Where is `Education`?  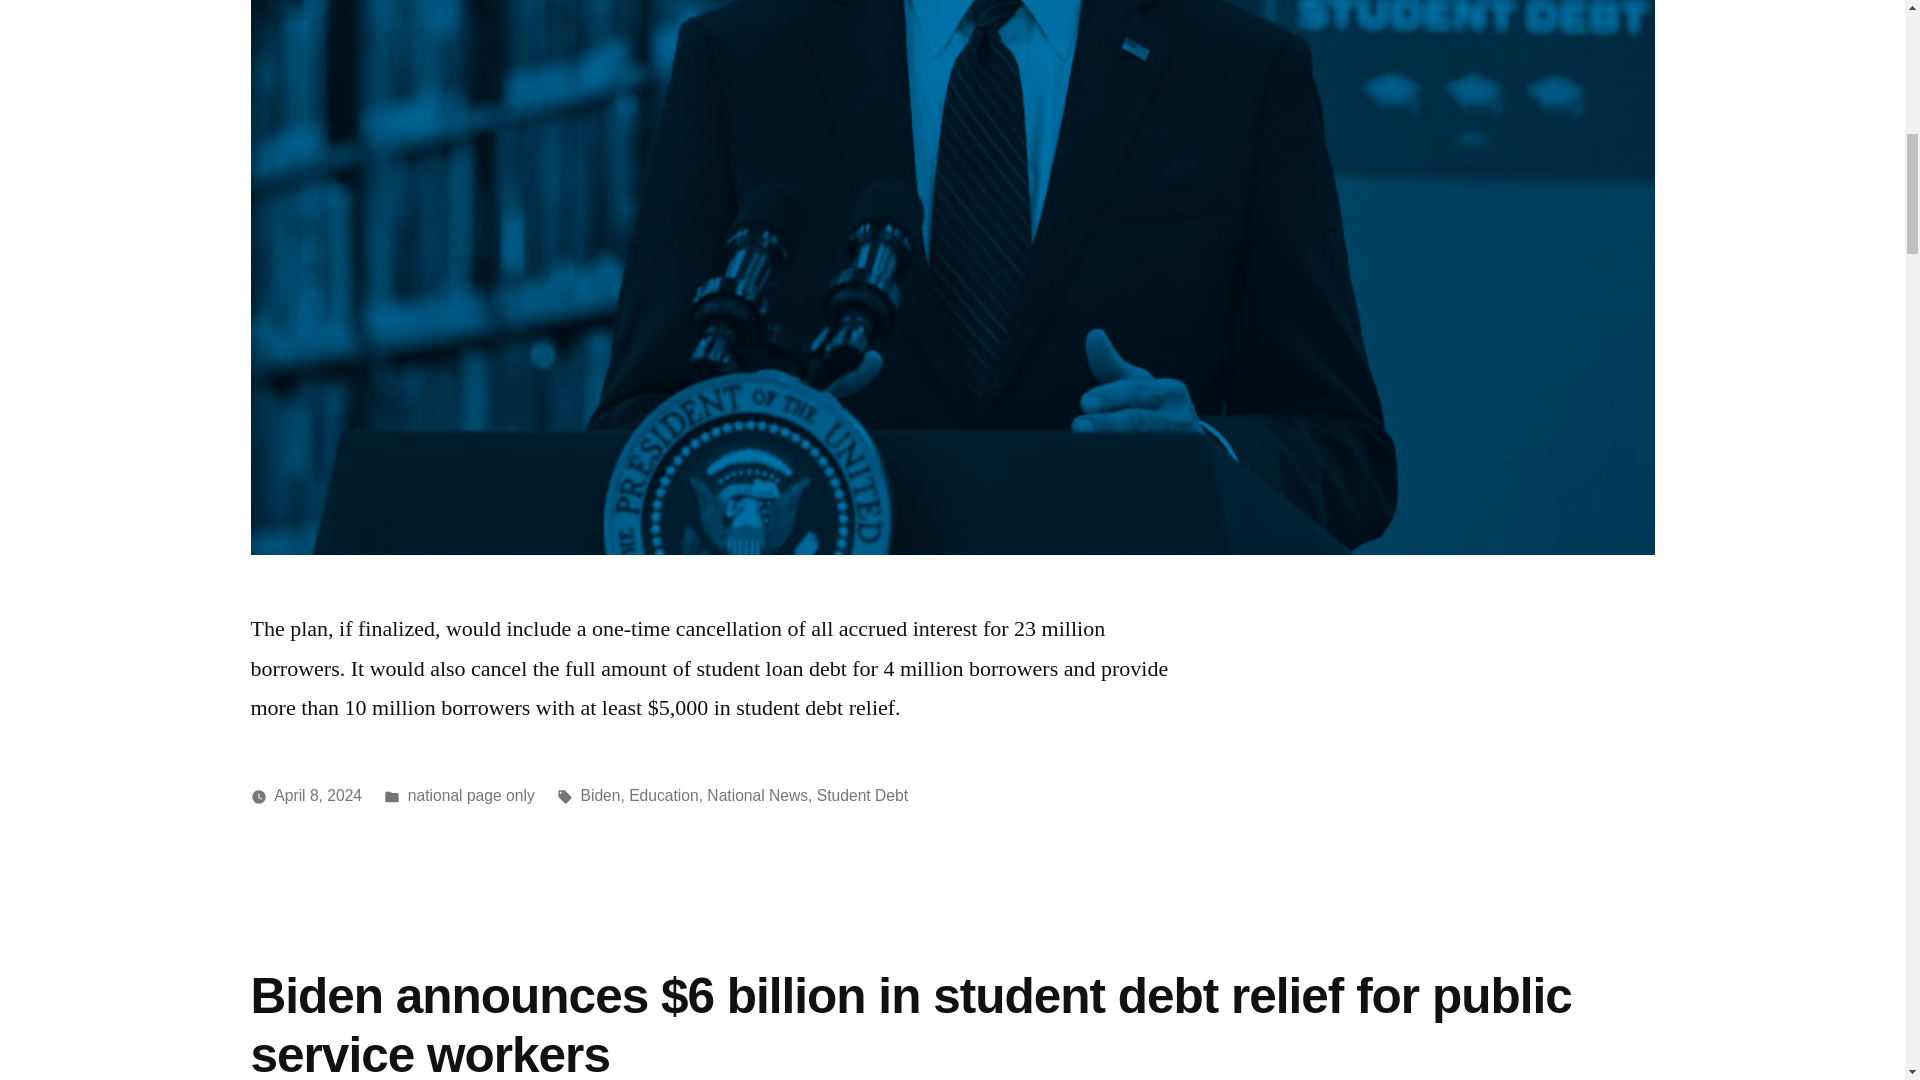 Education is located at coordinates (664, 795).